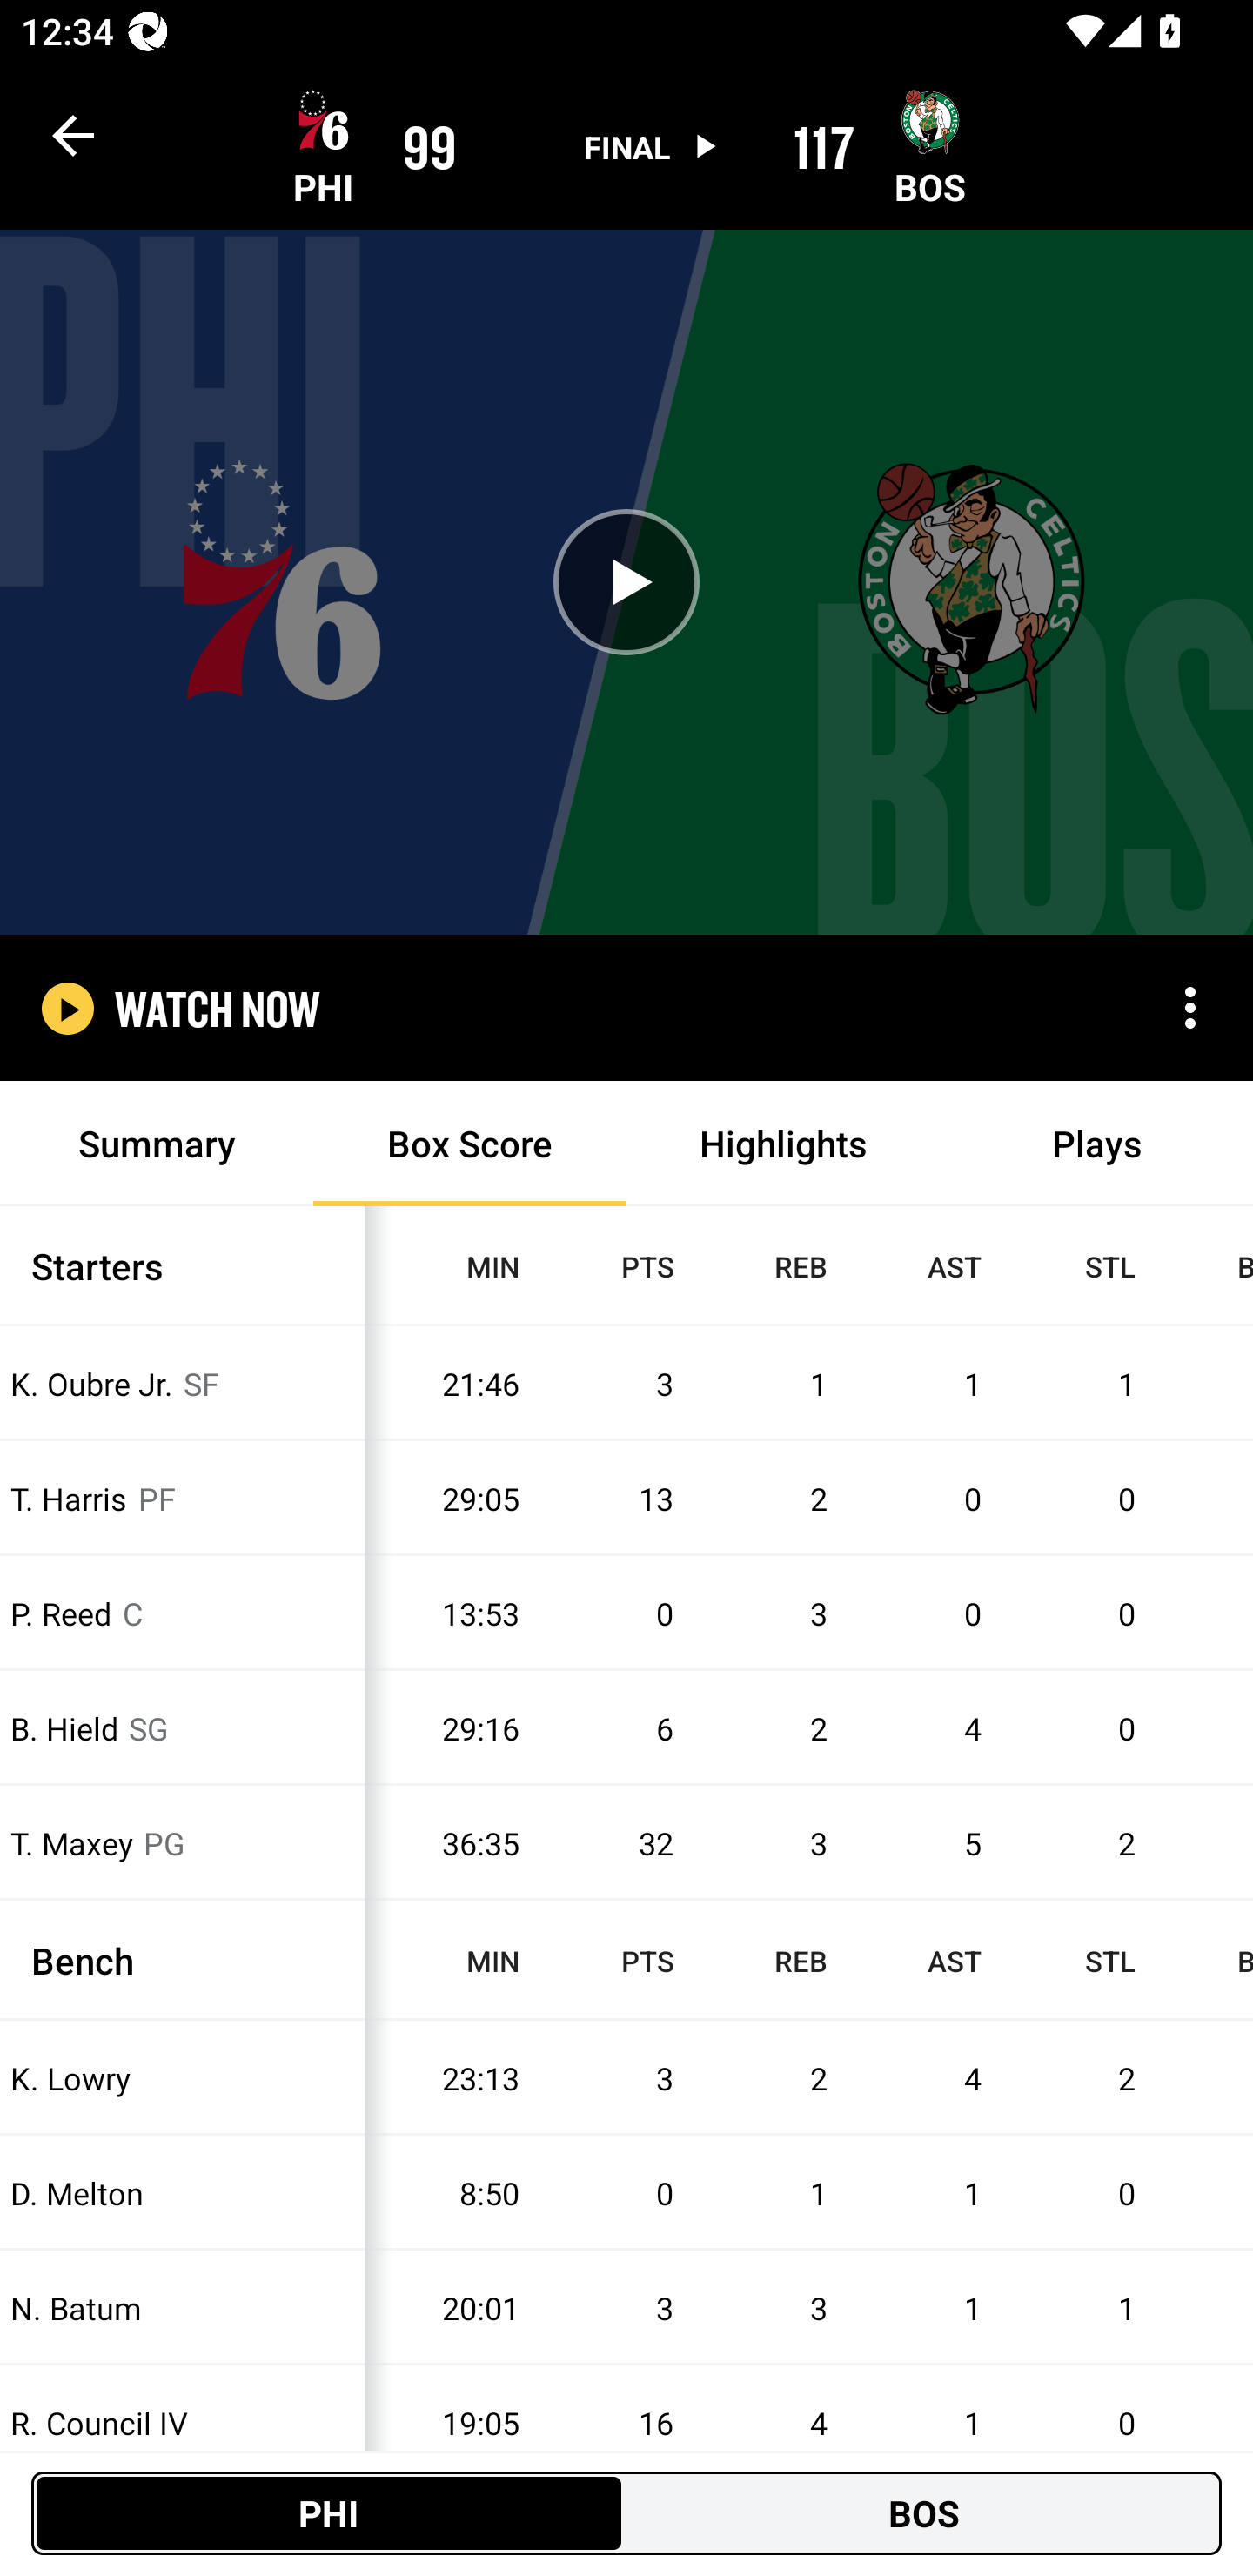  Describe the element at coordinates (183, 1843) in the screenshot. I see `T. Maxey PG` at that location.